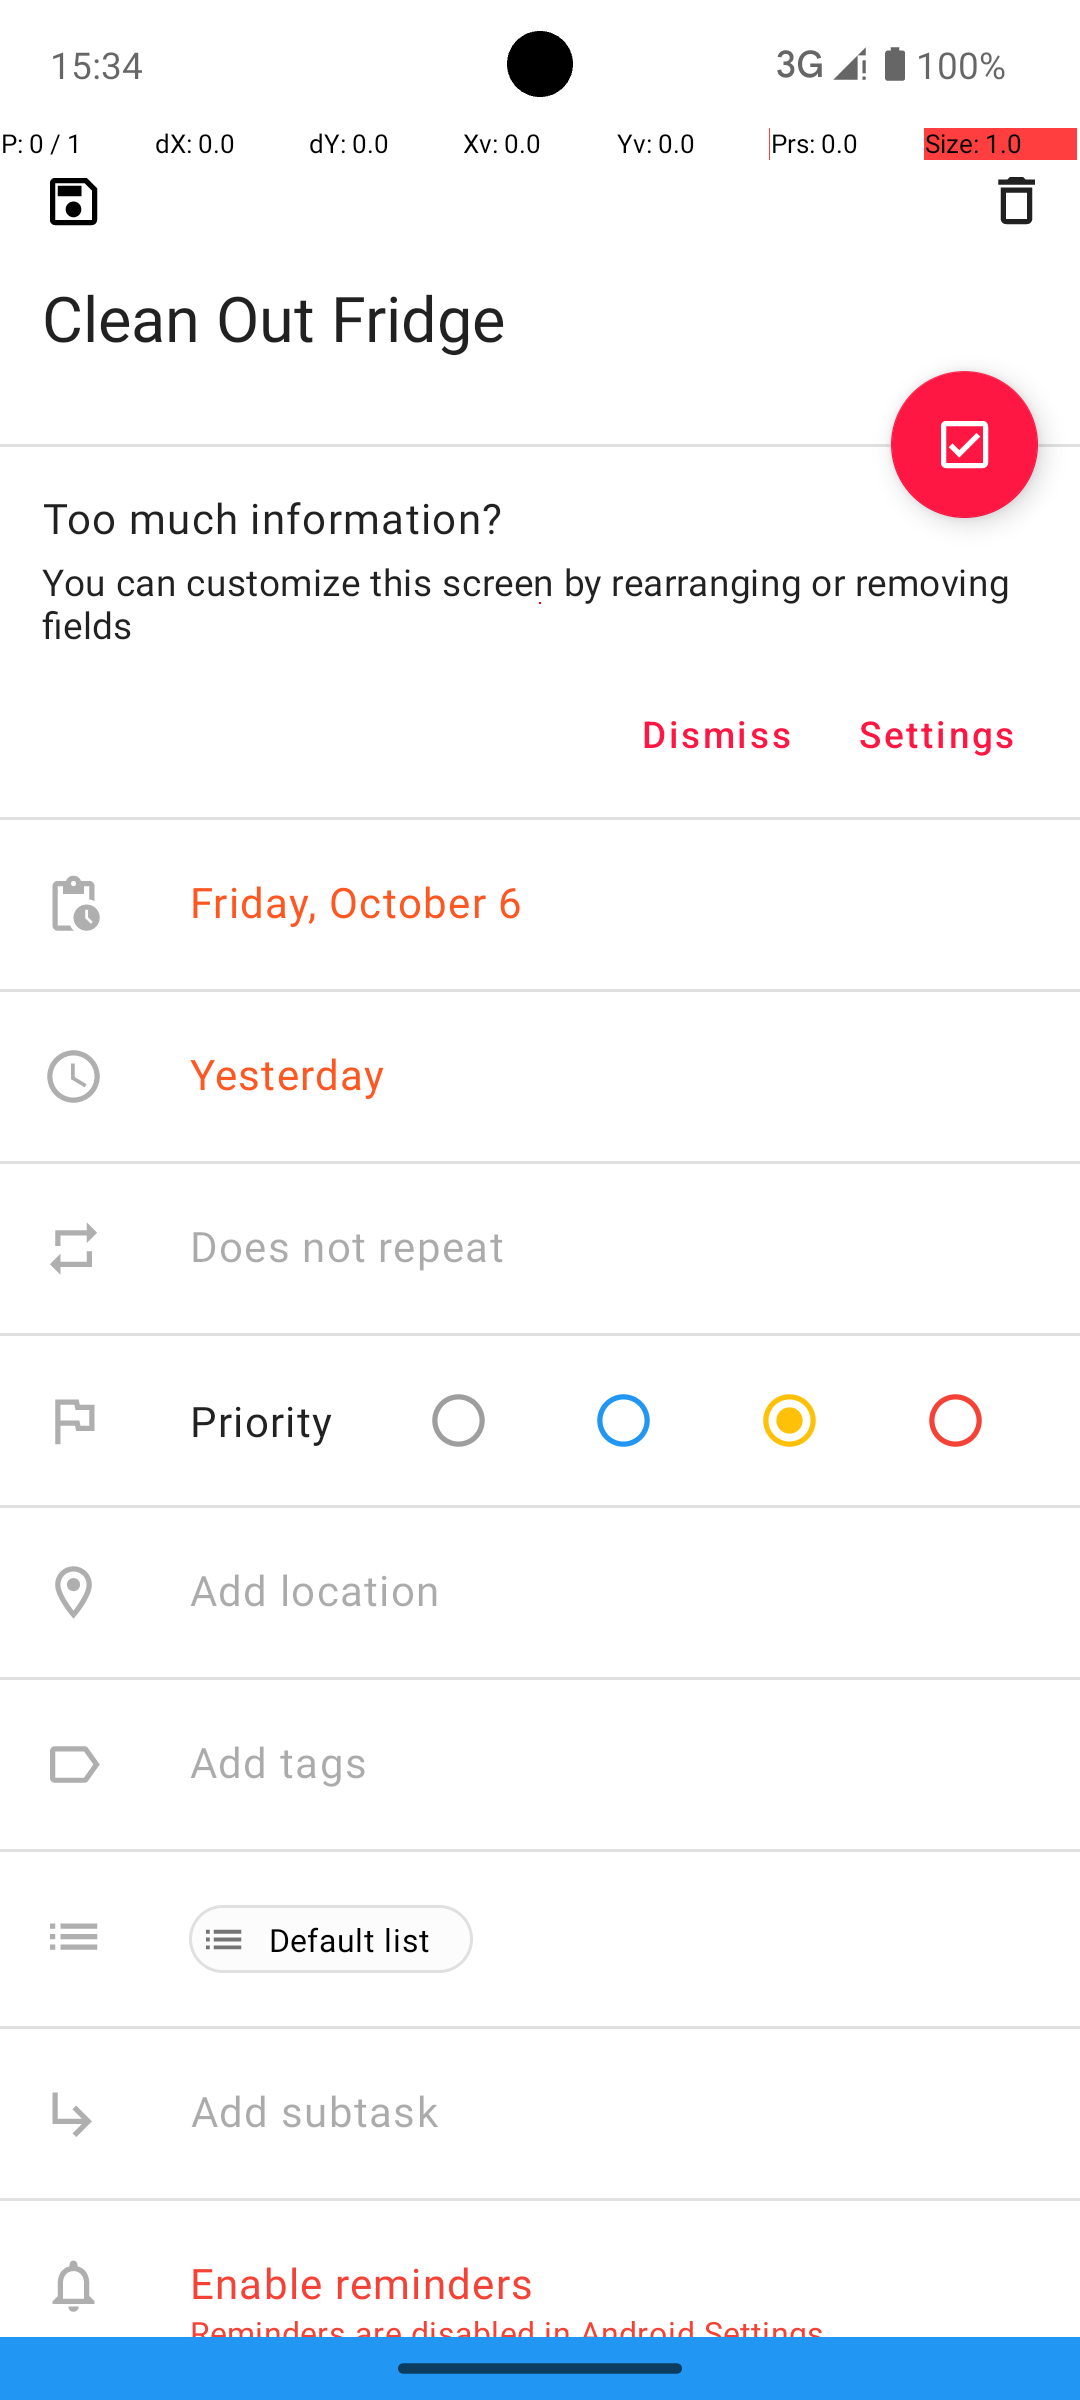  What do you see at coordinates (717, 734) in the screenshot?
I see `Dismiss` at bounding box center [717, 734].